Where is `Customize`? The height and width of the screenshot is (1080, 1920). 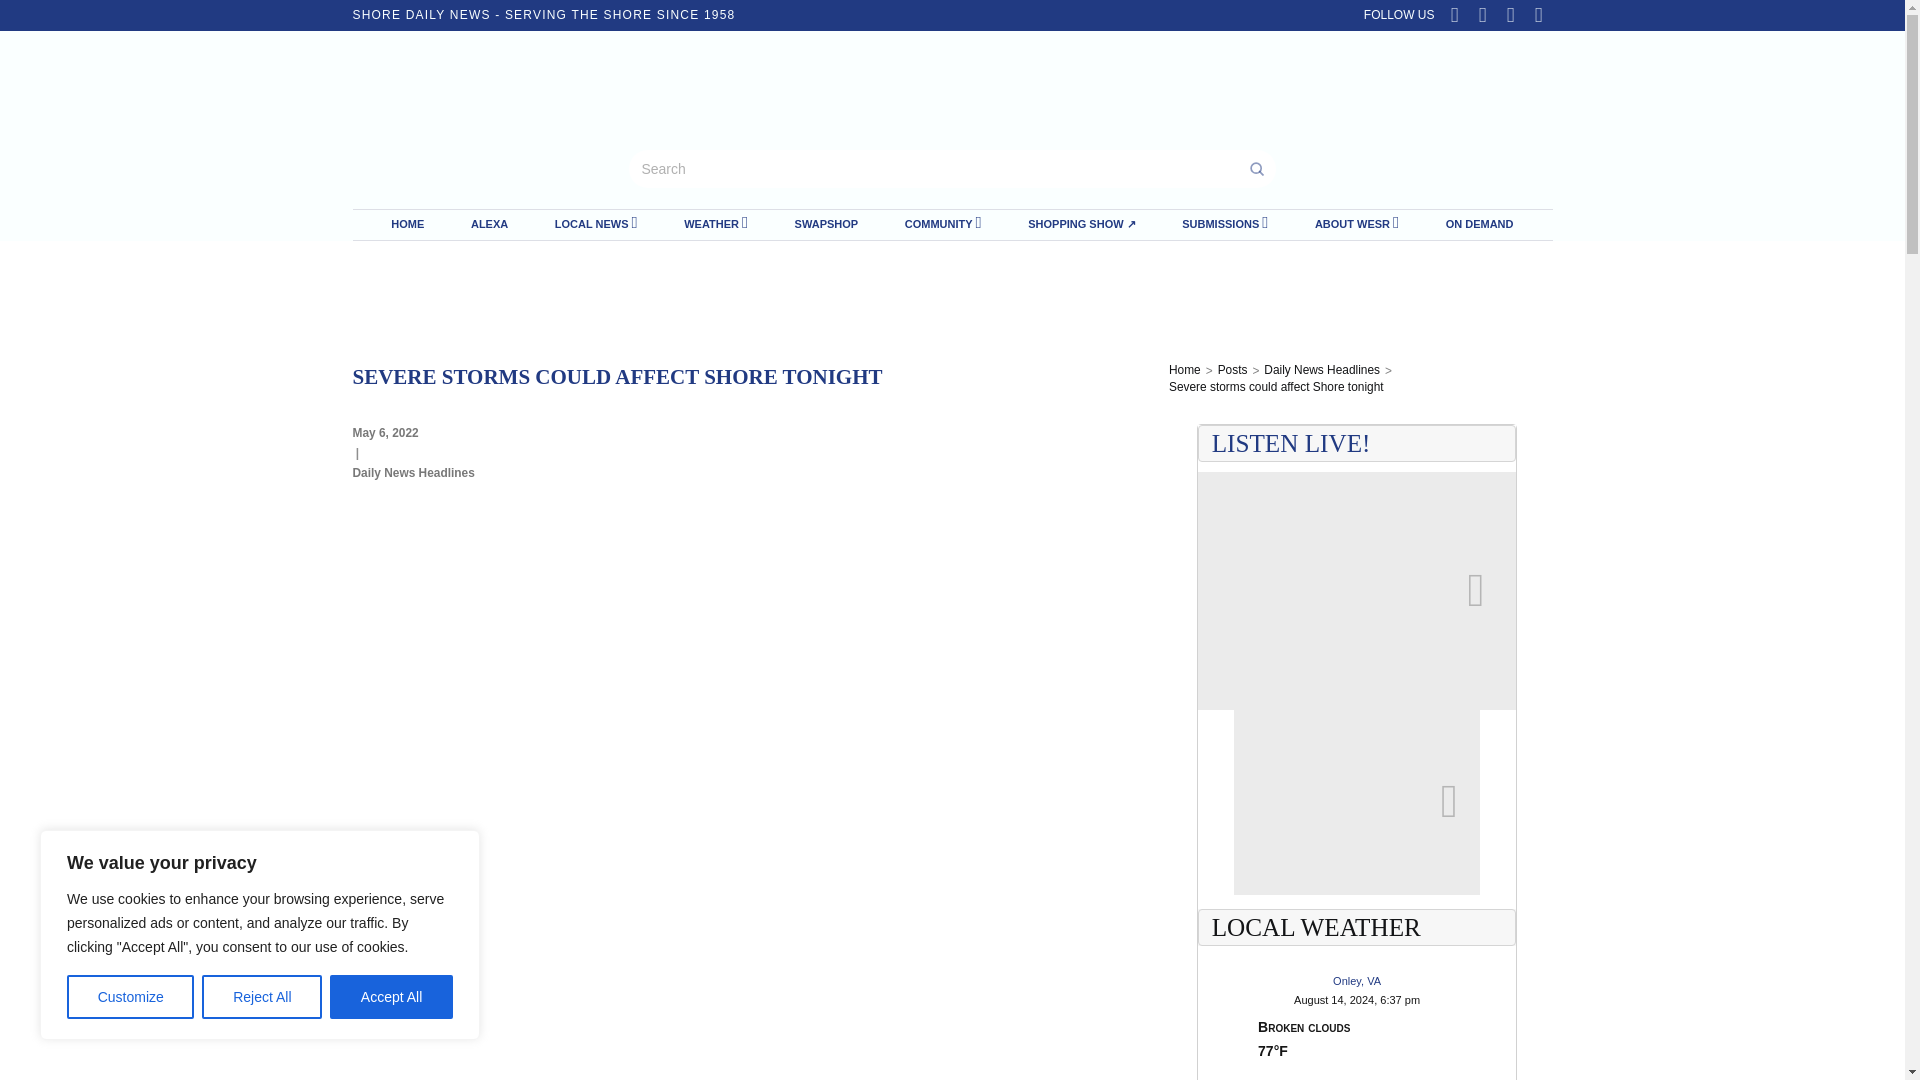 Customize is located at coordinates (130, 997).